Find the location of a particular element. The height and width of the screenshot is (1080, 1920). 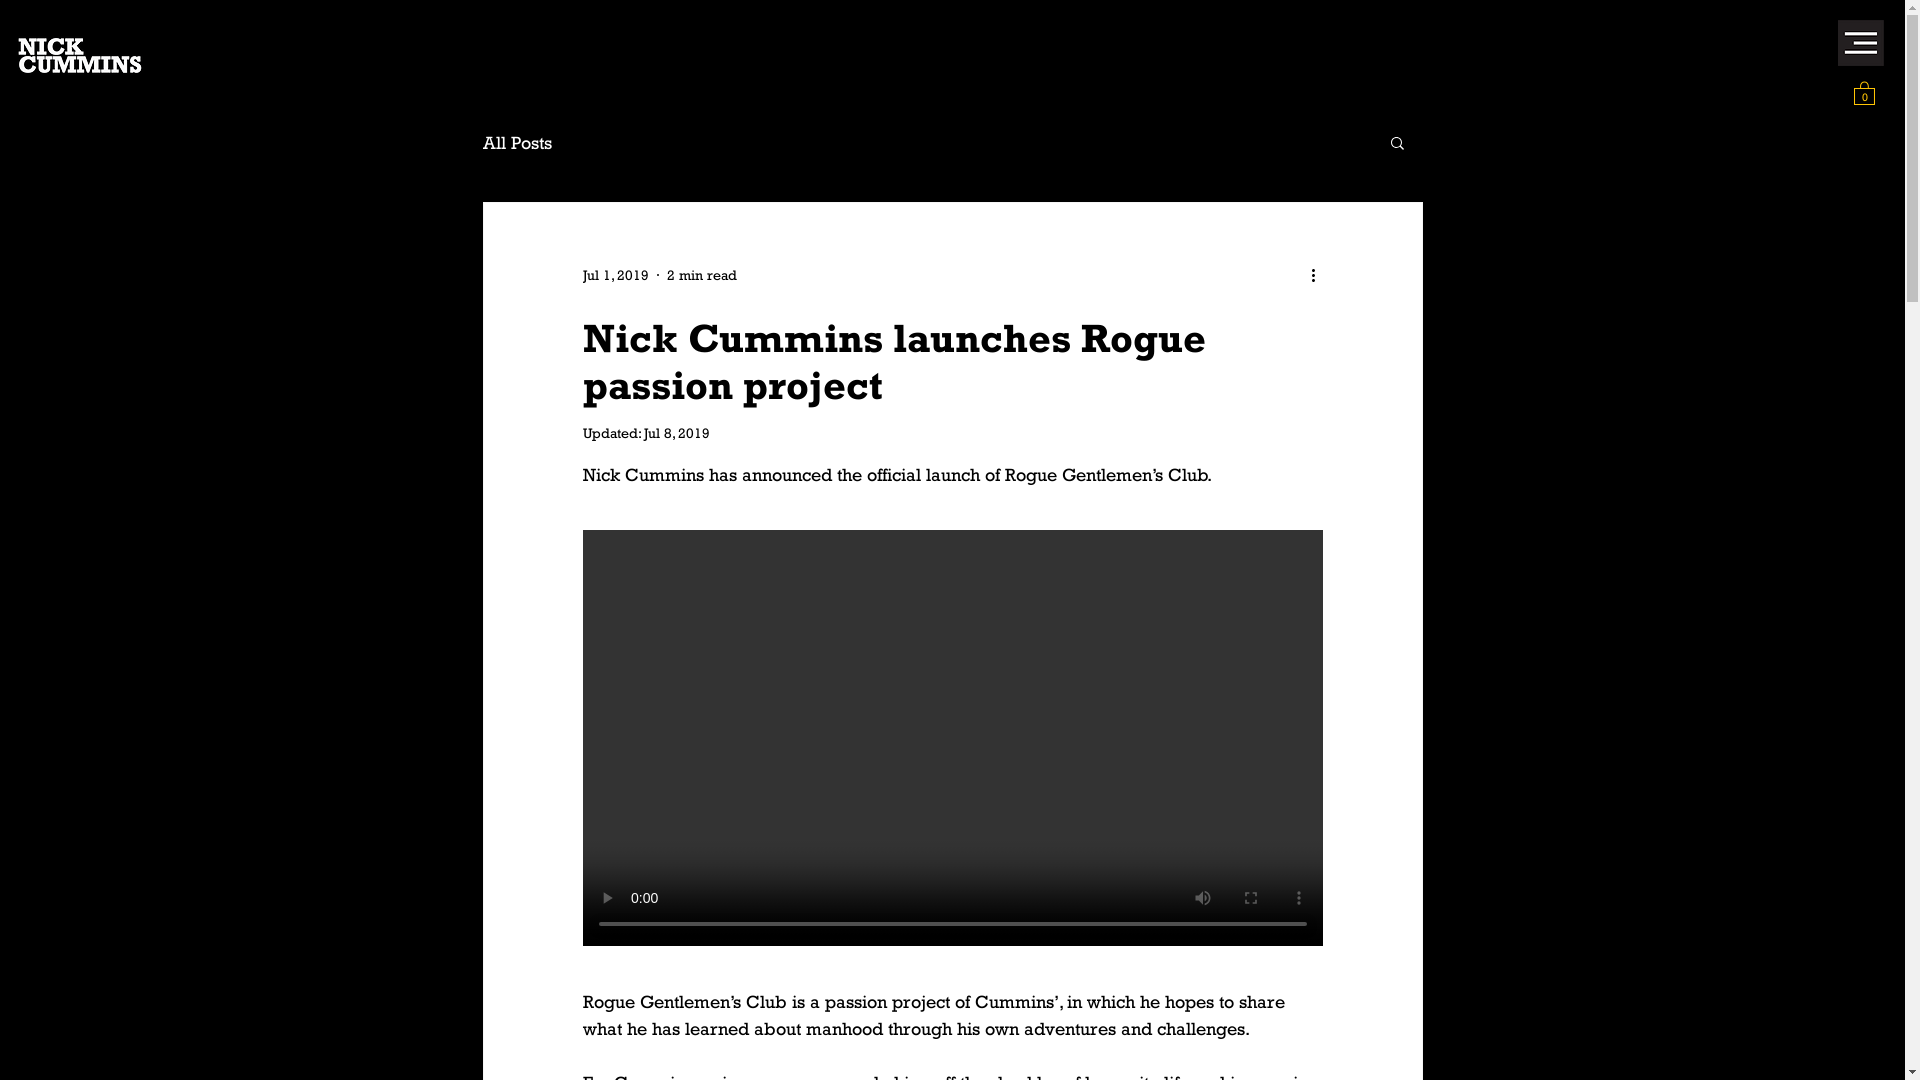

0 is located at coordinates (1864, 92).